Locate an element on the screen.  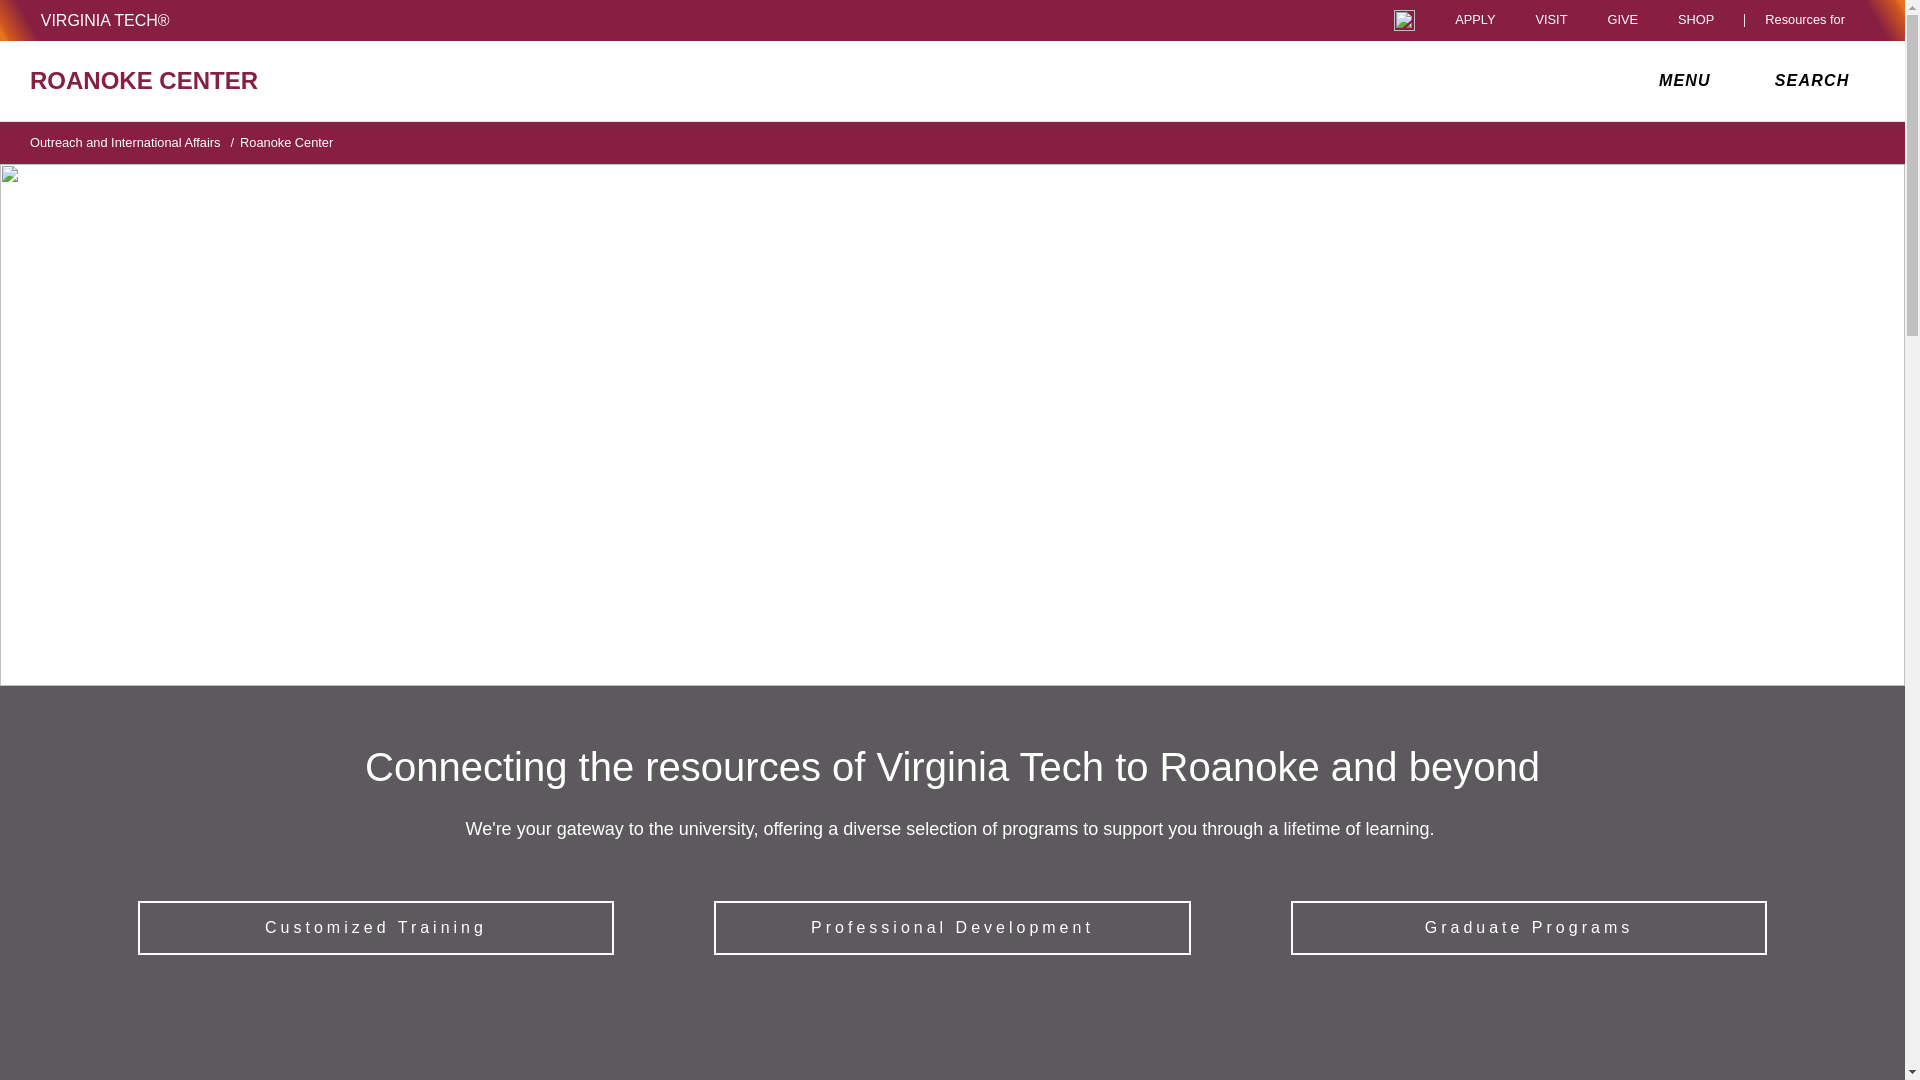
SHOP is located at coordinates (1701, 20).